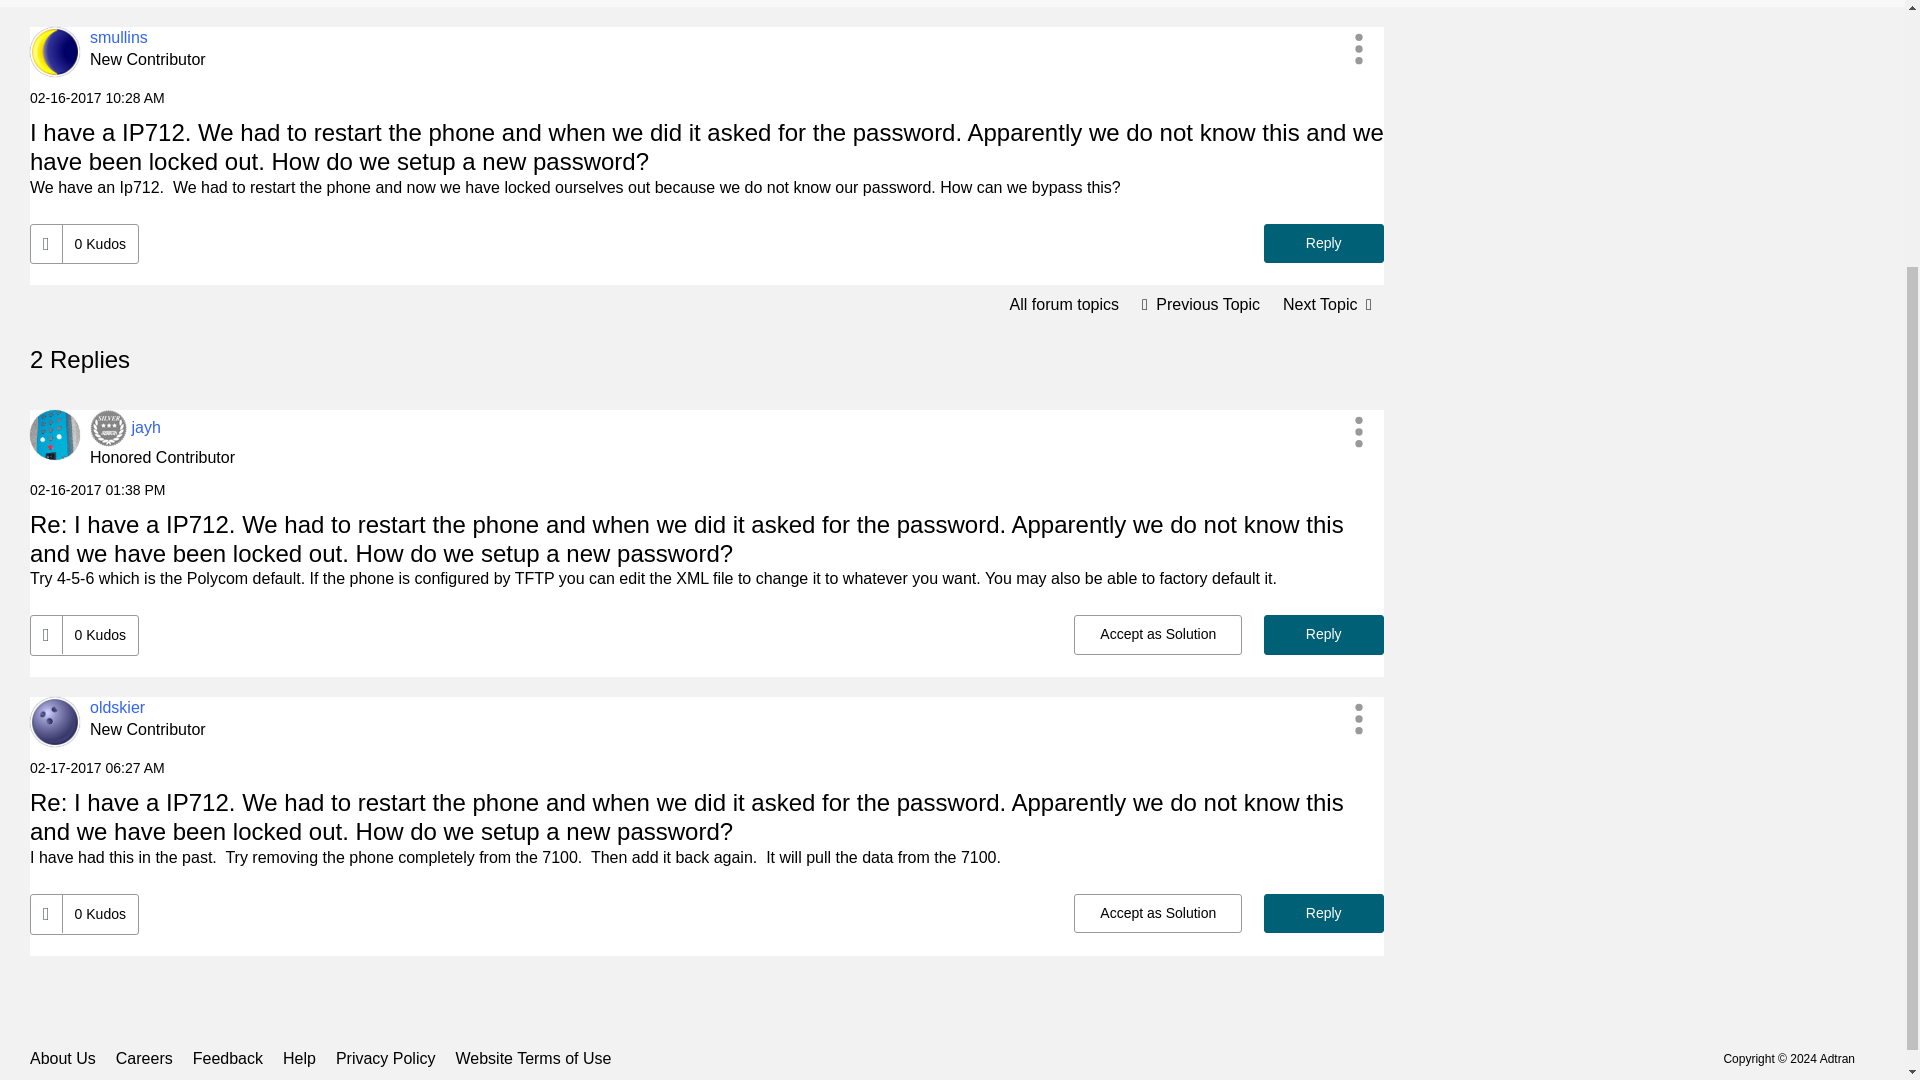 This screenshot has height=1080, width=1920. What do you see at coordinates (55, 52) in the screenshot?
I see `smullins` at bounding box center [55, 52].